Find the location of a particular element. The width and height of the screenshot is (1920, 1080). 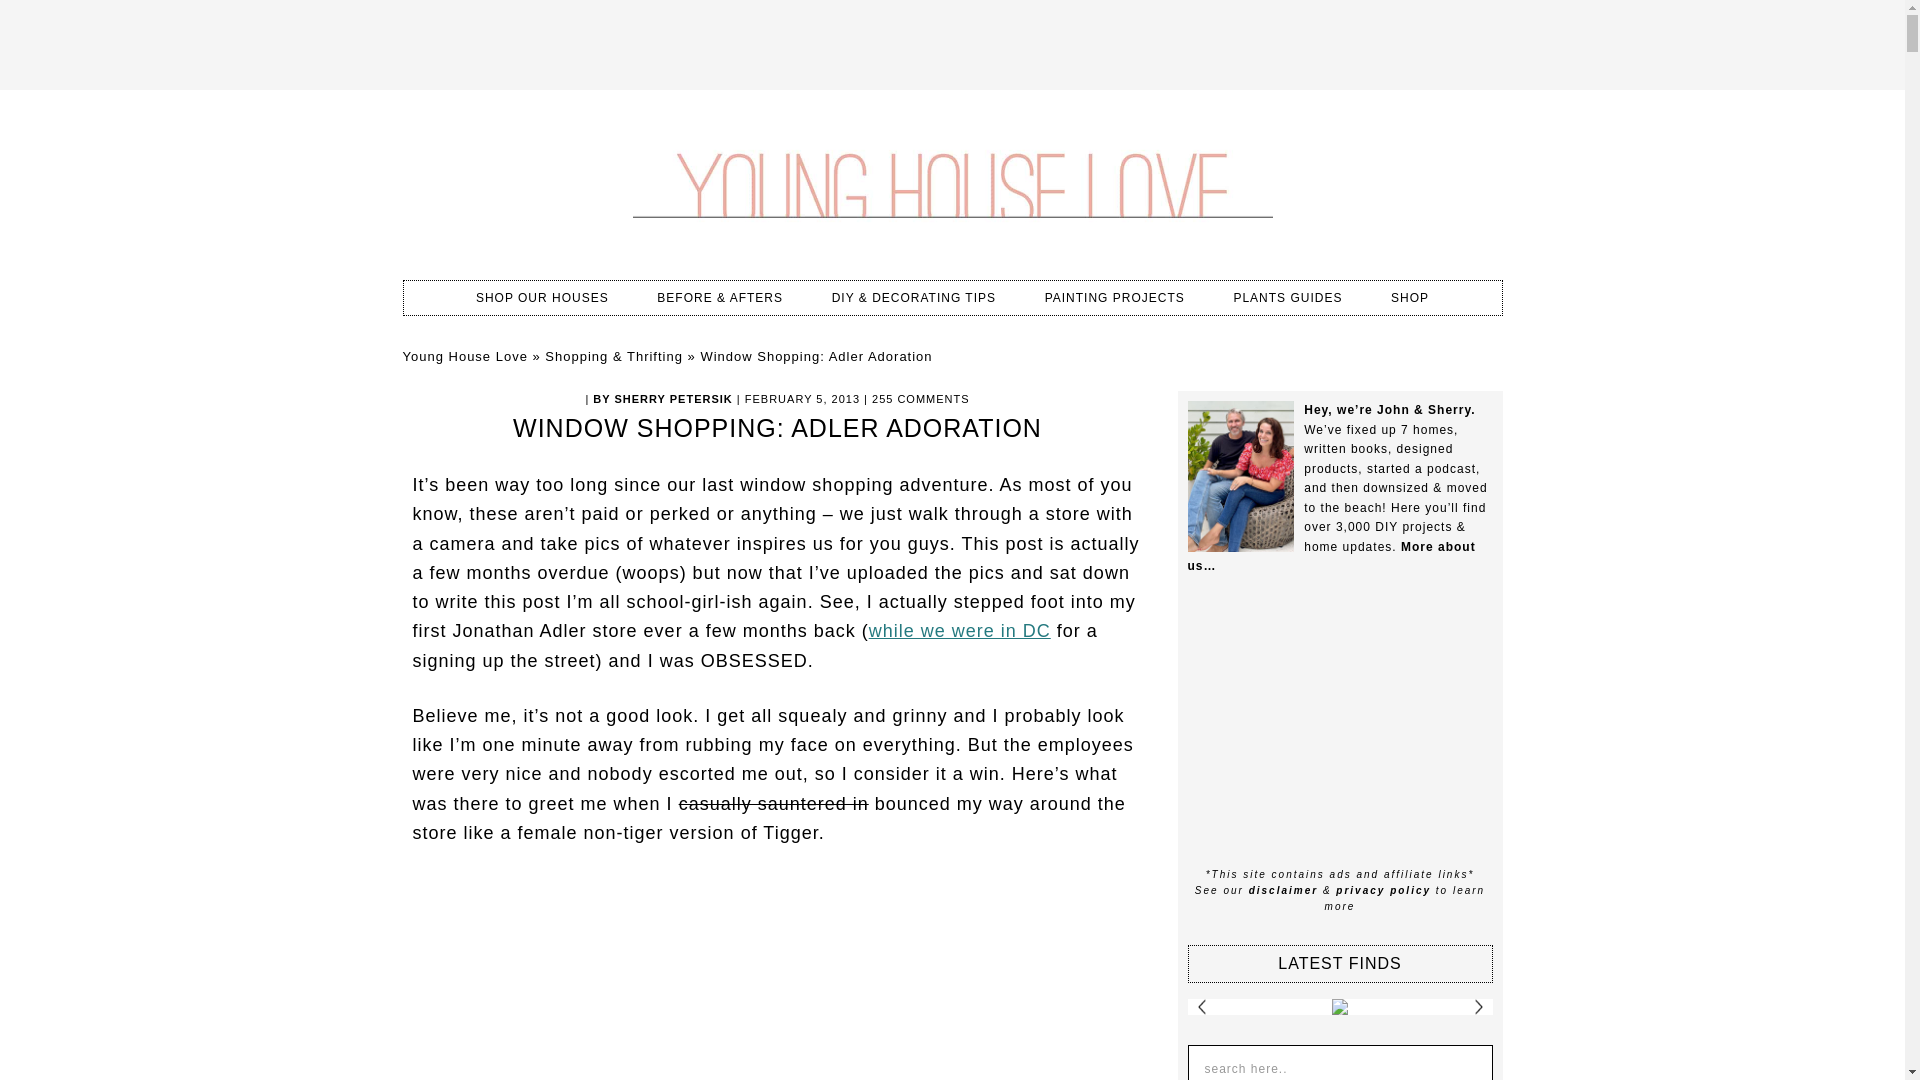

Before and After Photos Of Our Homes is located at coordinates (720, 298).